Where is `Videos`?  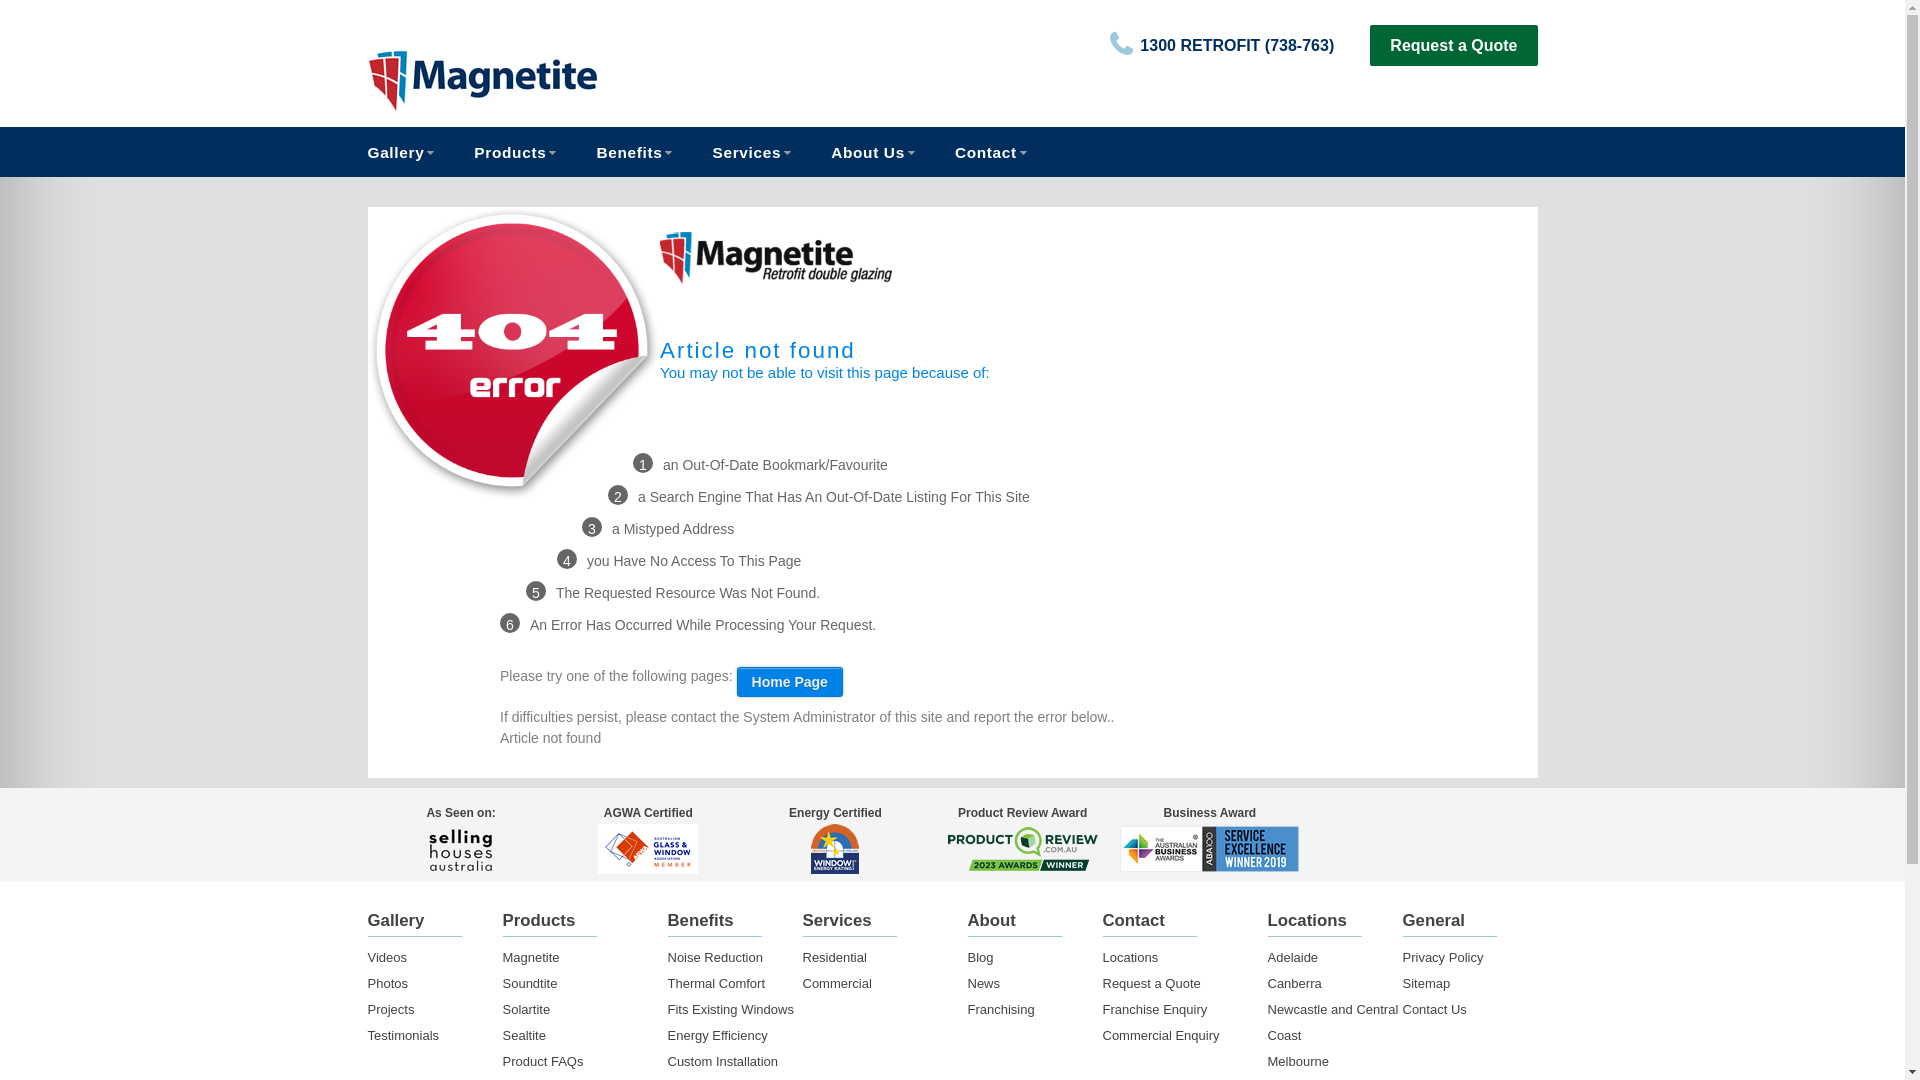 Videos is located at coordinates (388, 958).